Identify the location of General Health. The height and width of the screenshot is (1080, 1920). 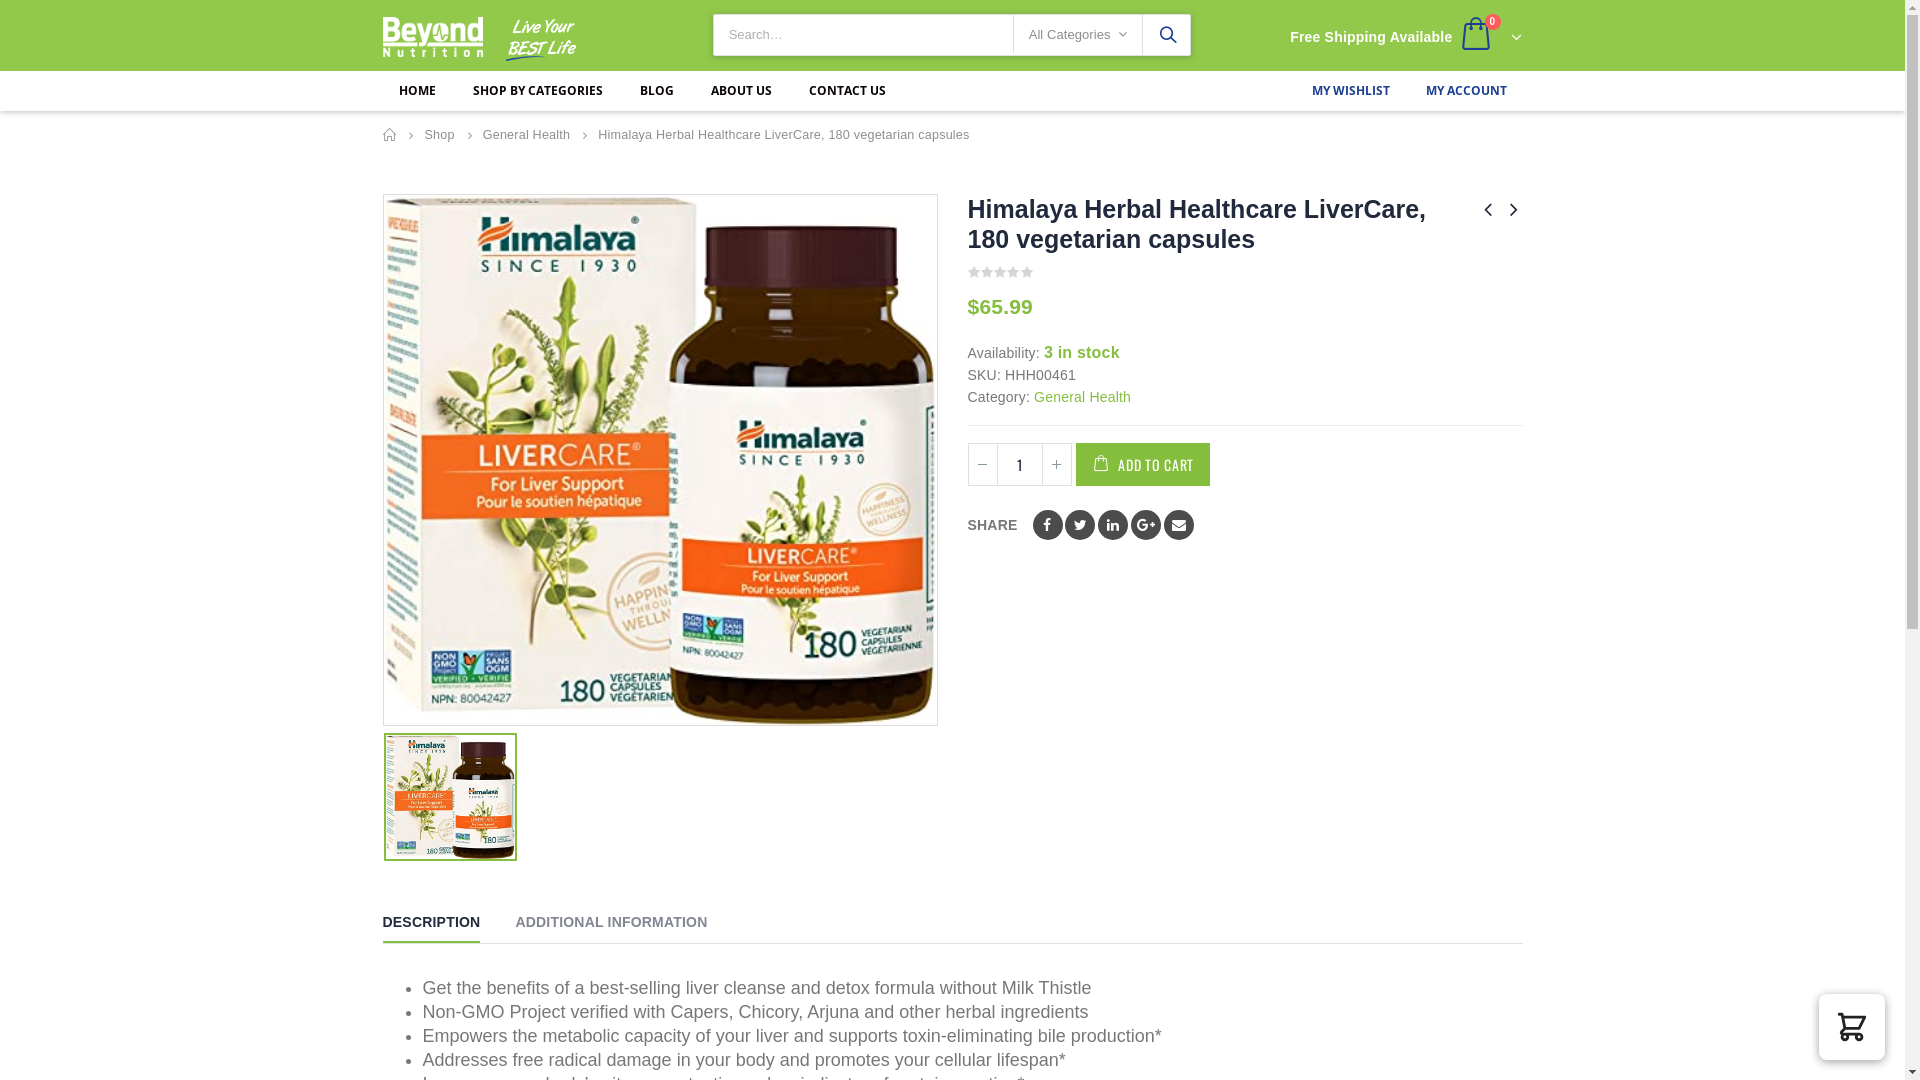
(527, 135).